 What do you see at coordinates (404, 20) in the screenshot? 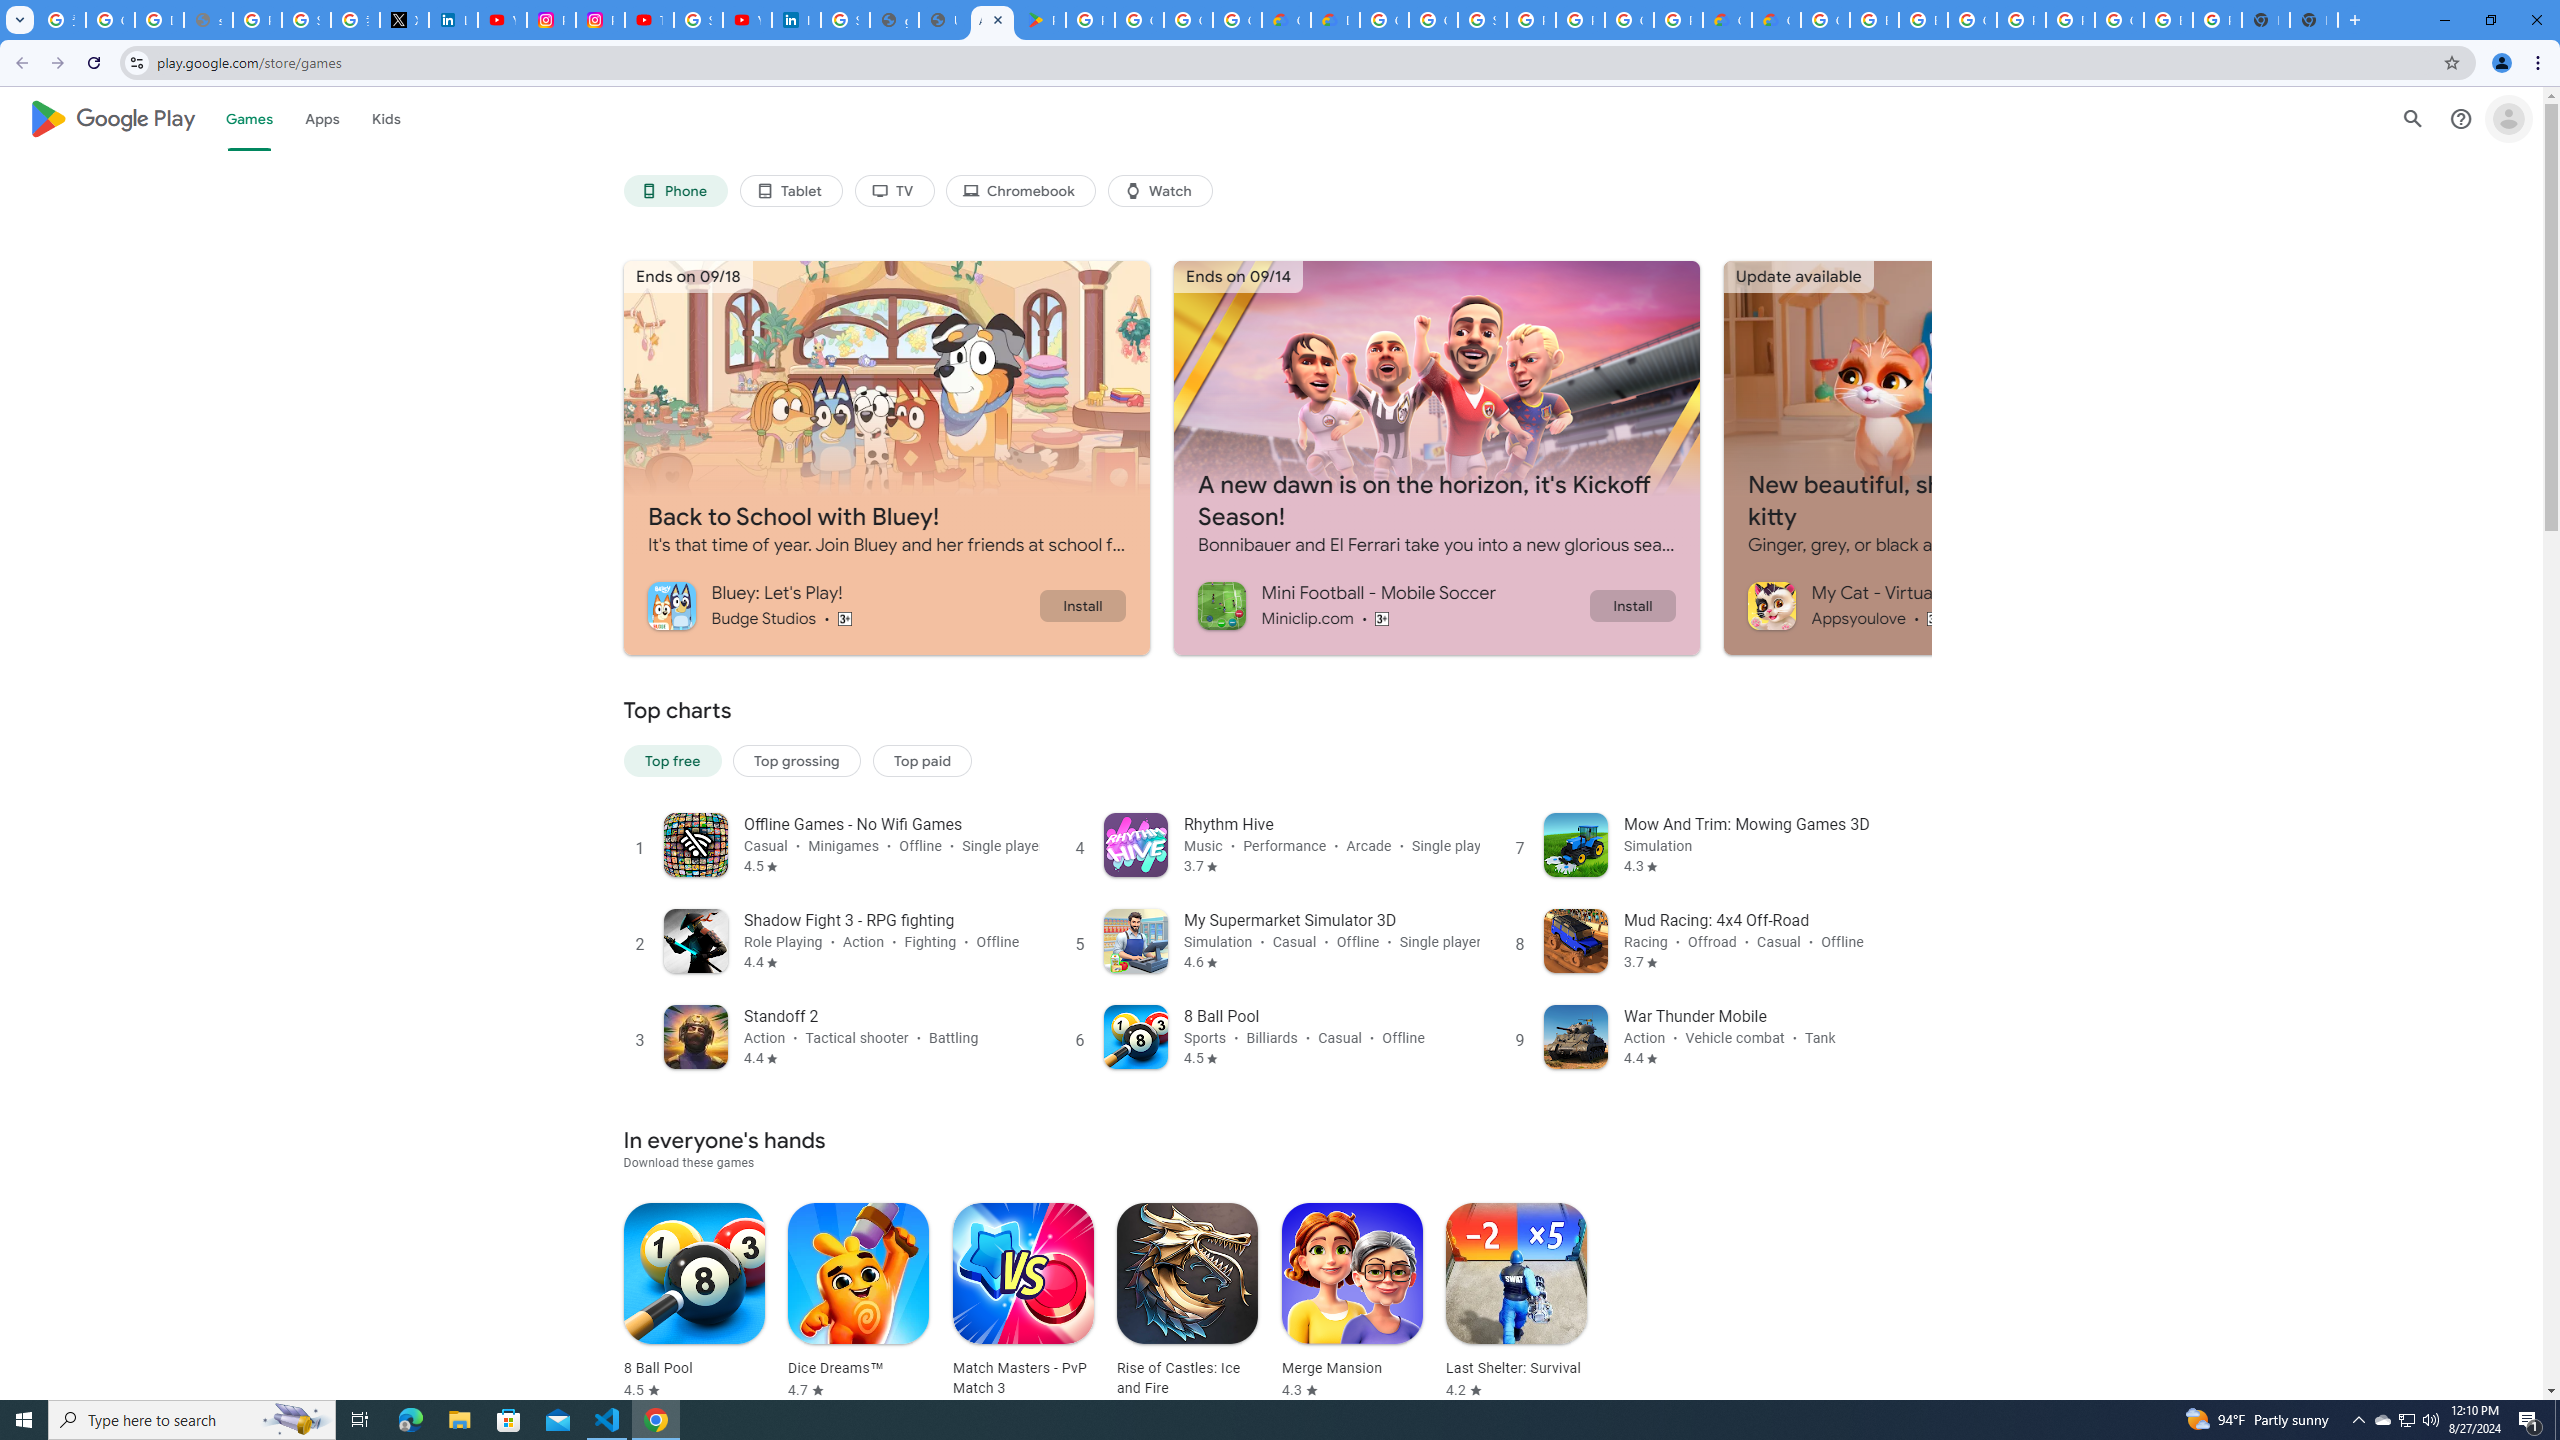
I see `X` at bounding box center [404, 20].